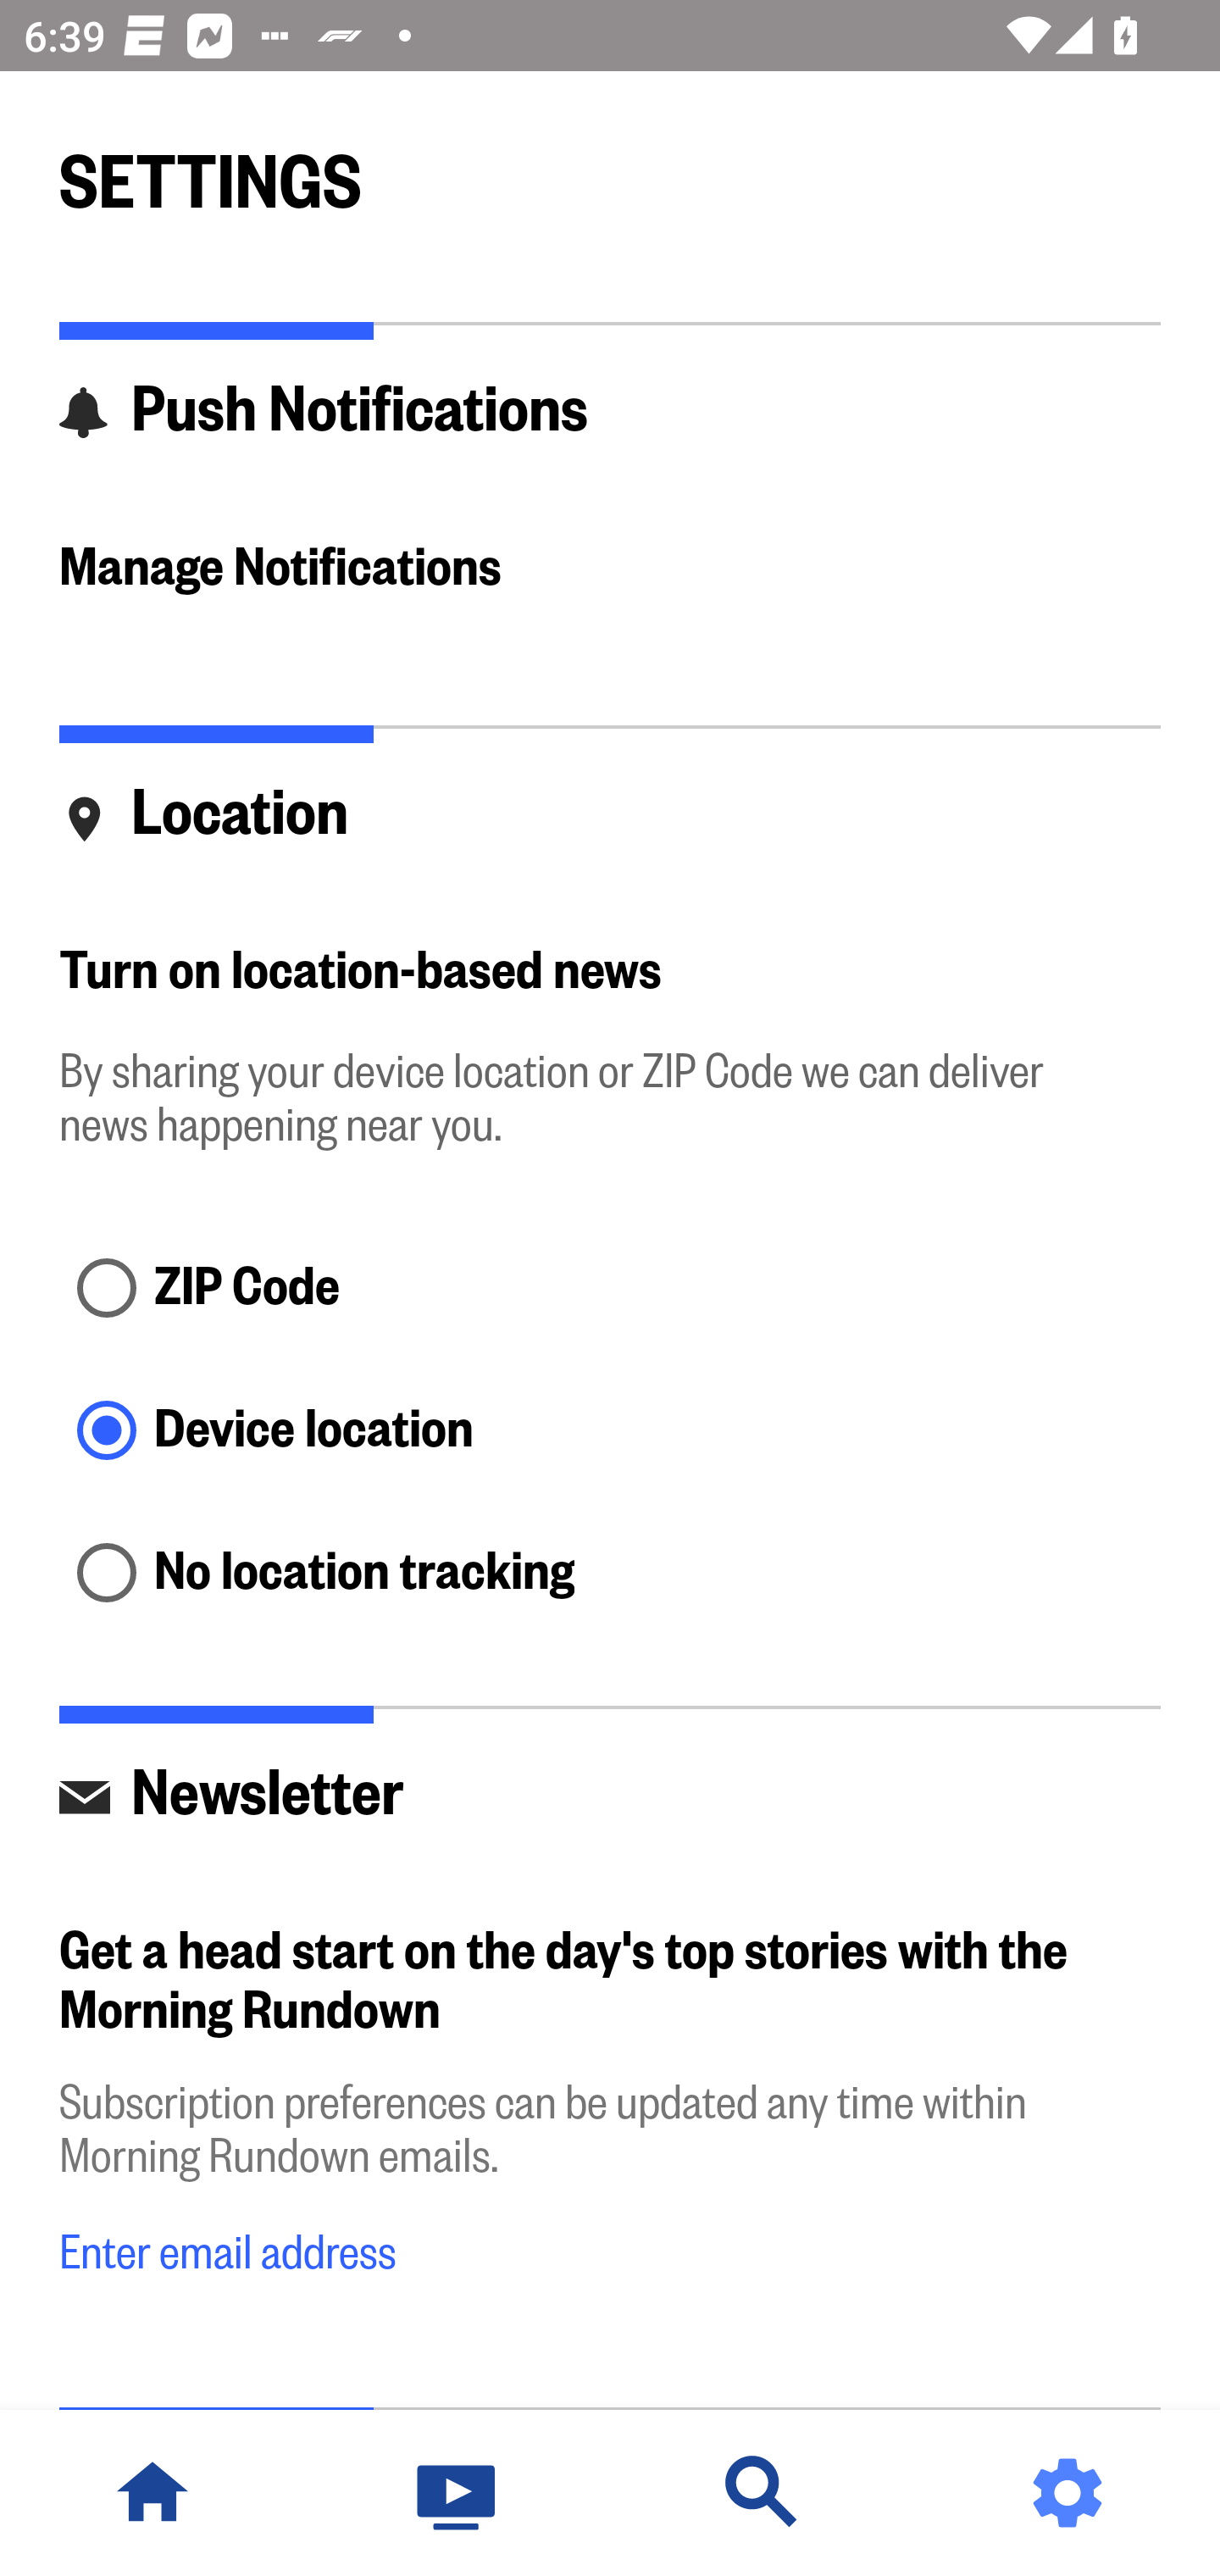 The image size is (1220, 2576). What do you see at coordinates (152, 2493) in the screenshot?
I see `NBC News Home` at bounding box center [152, 2493].